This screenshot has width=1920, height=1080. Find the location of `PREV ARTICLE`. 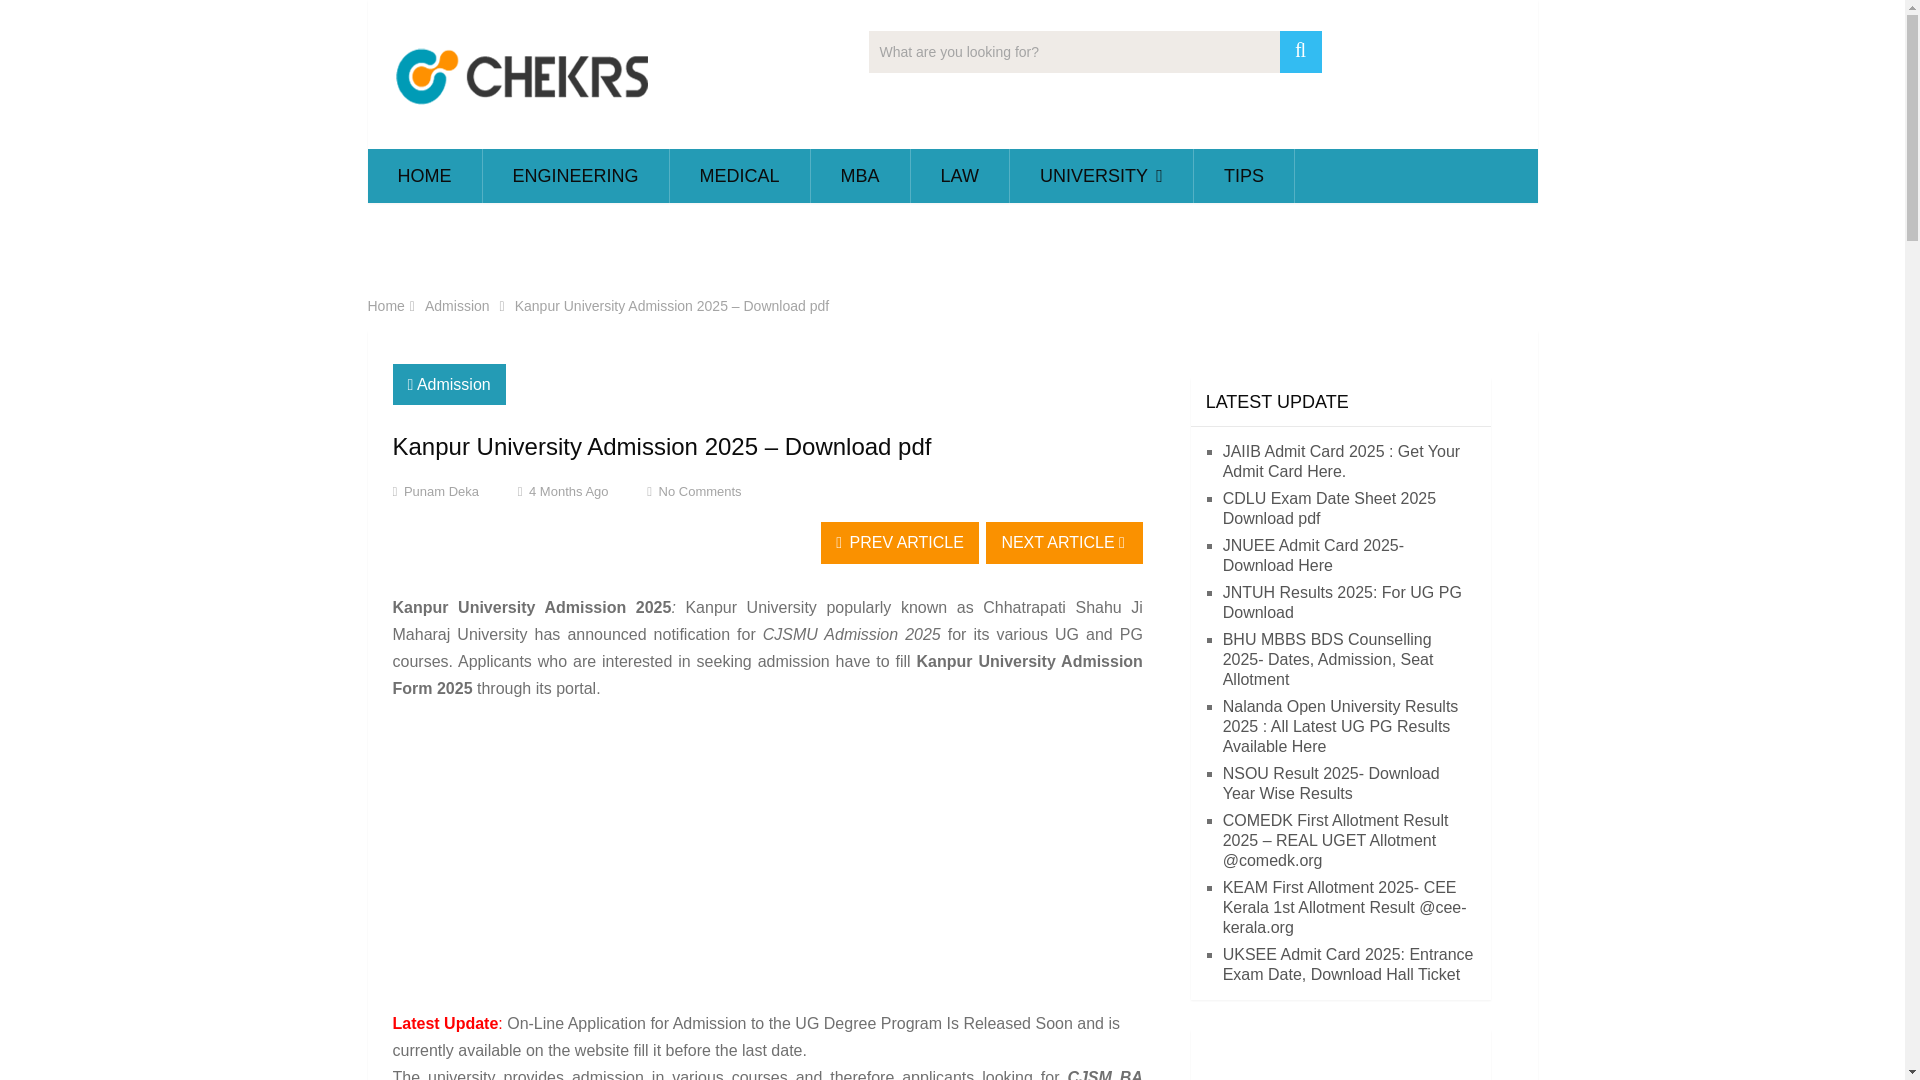

PREV ARTICLE is located at coordinates (900, 542).